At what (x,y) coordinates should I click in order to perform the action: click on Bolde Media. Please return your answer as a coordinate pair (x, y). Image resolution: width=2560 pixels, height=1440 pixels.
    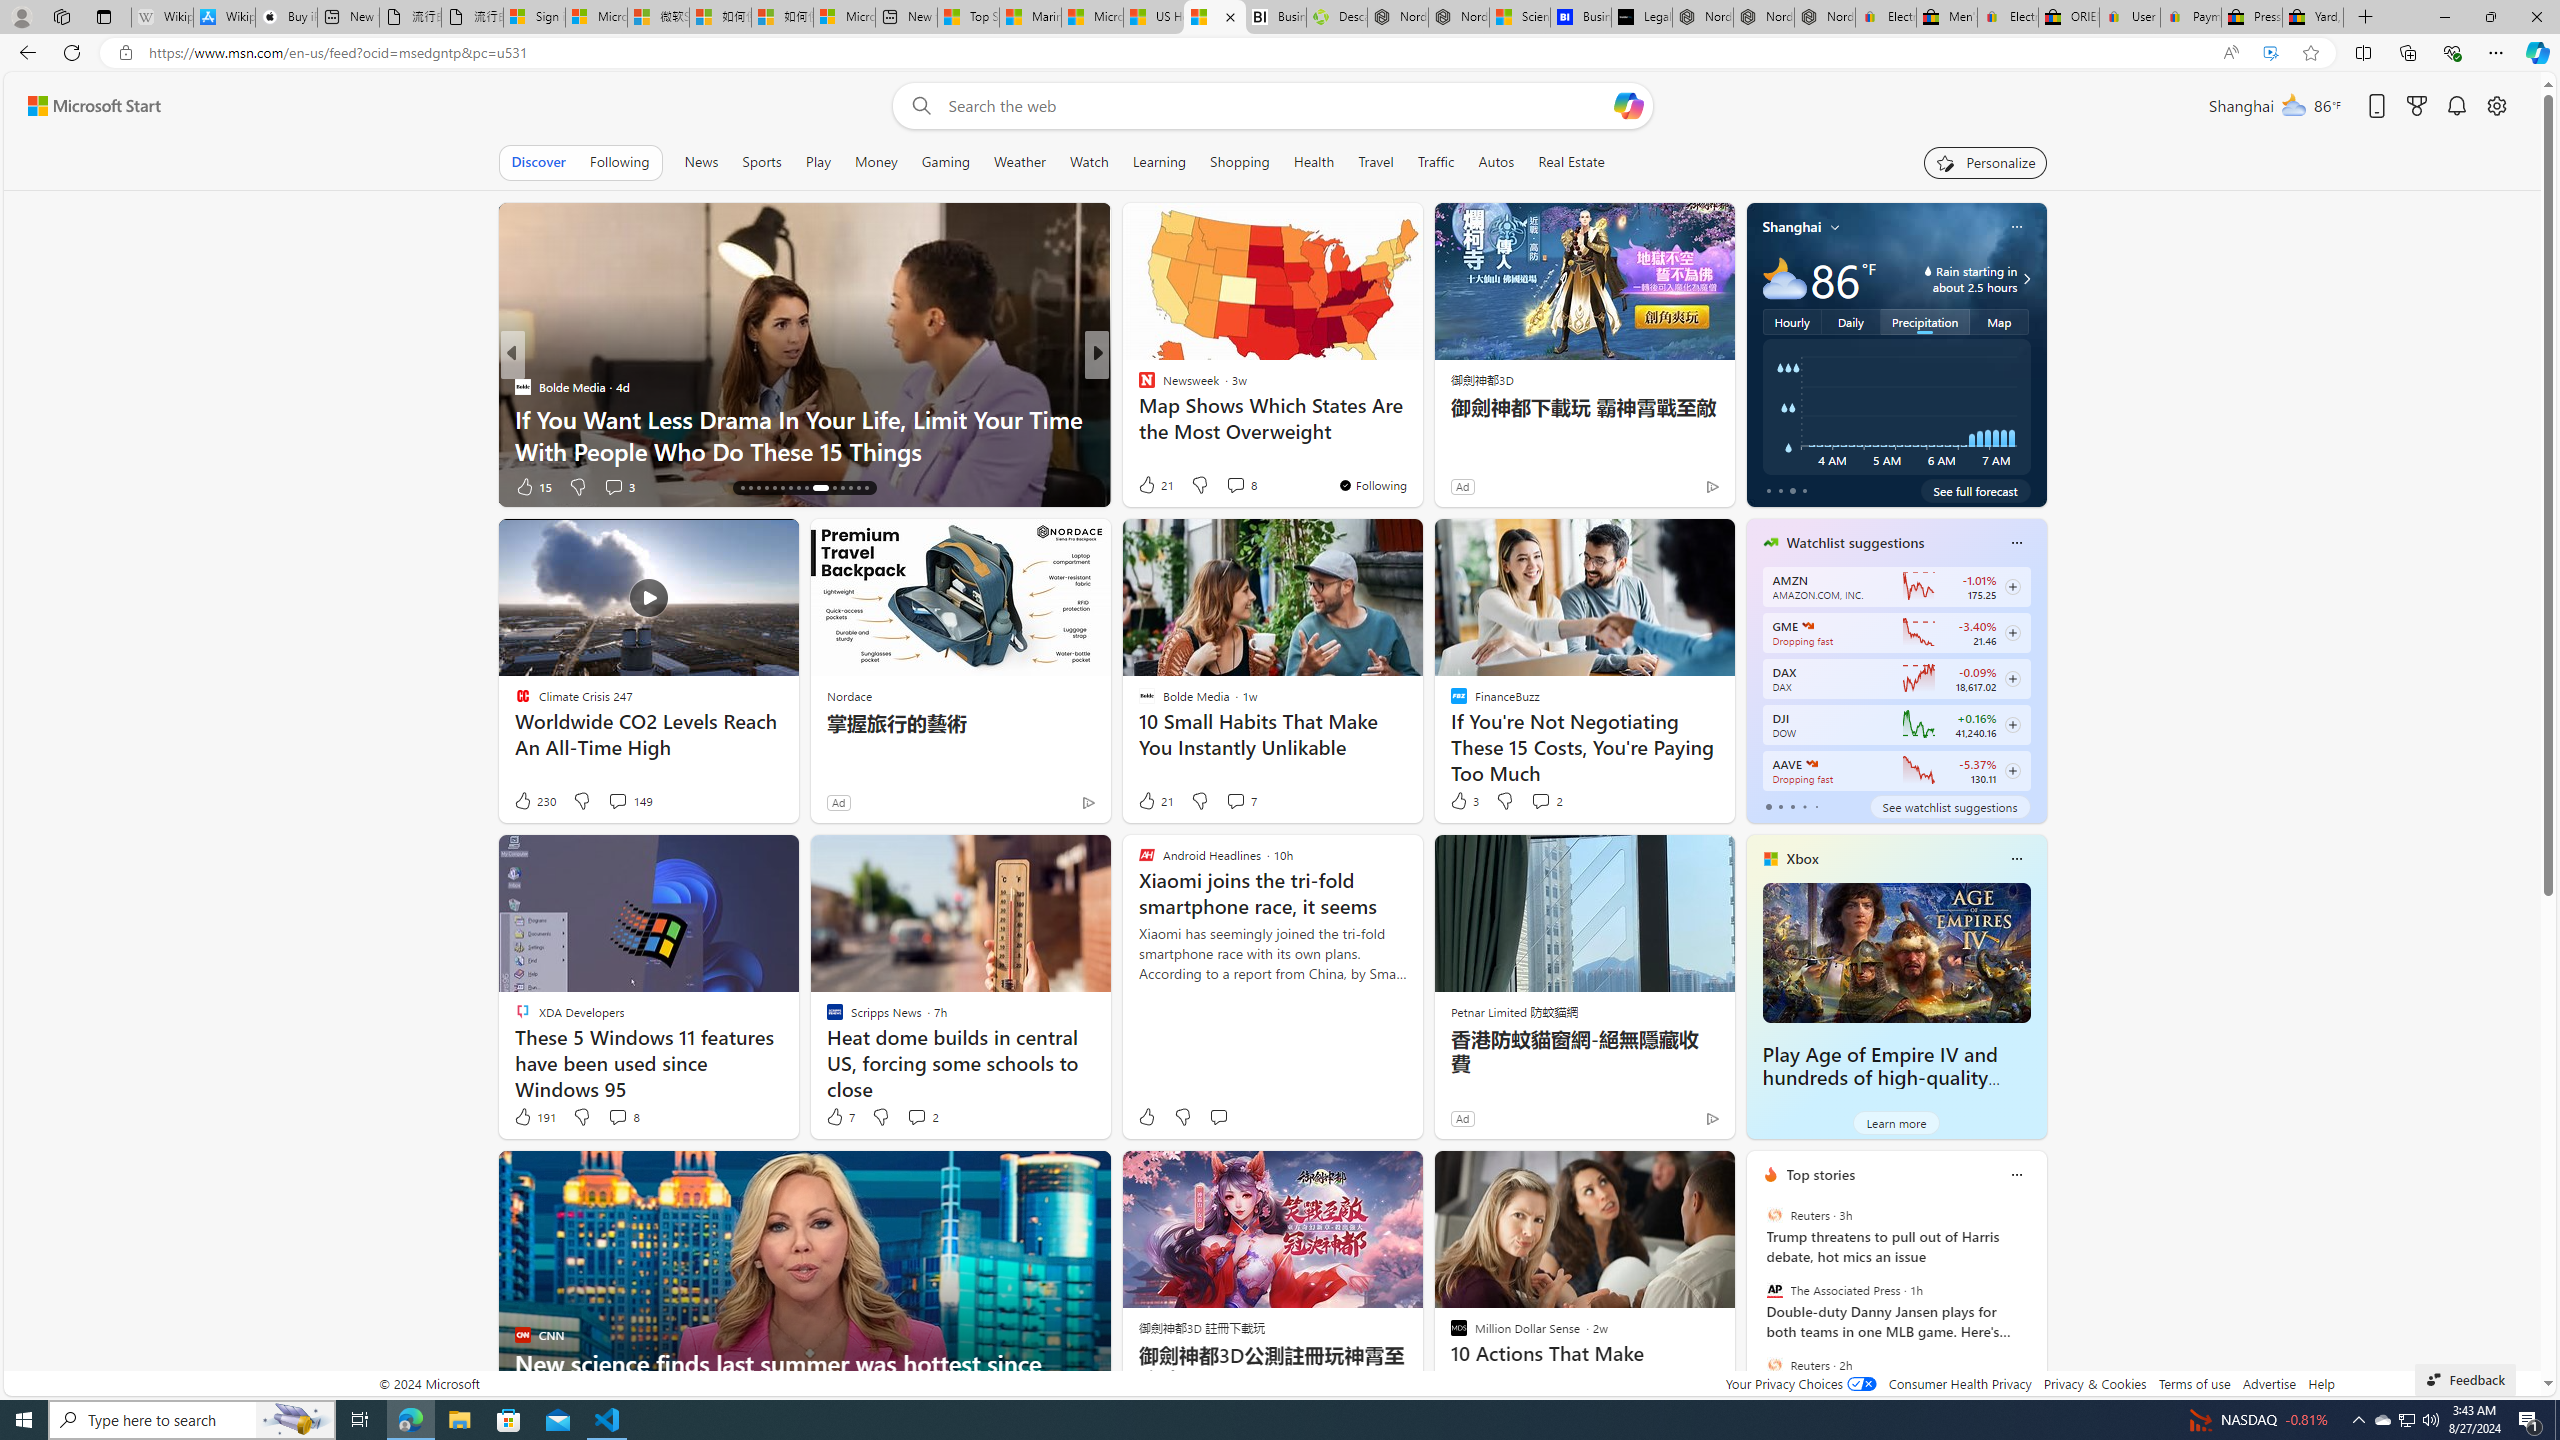
    Looking at the image, I should click on (522, 386).